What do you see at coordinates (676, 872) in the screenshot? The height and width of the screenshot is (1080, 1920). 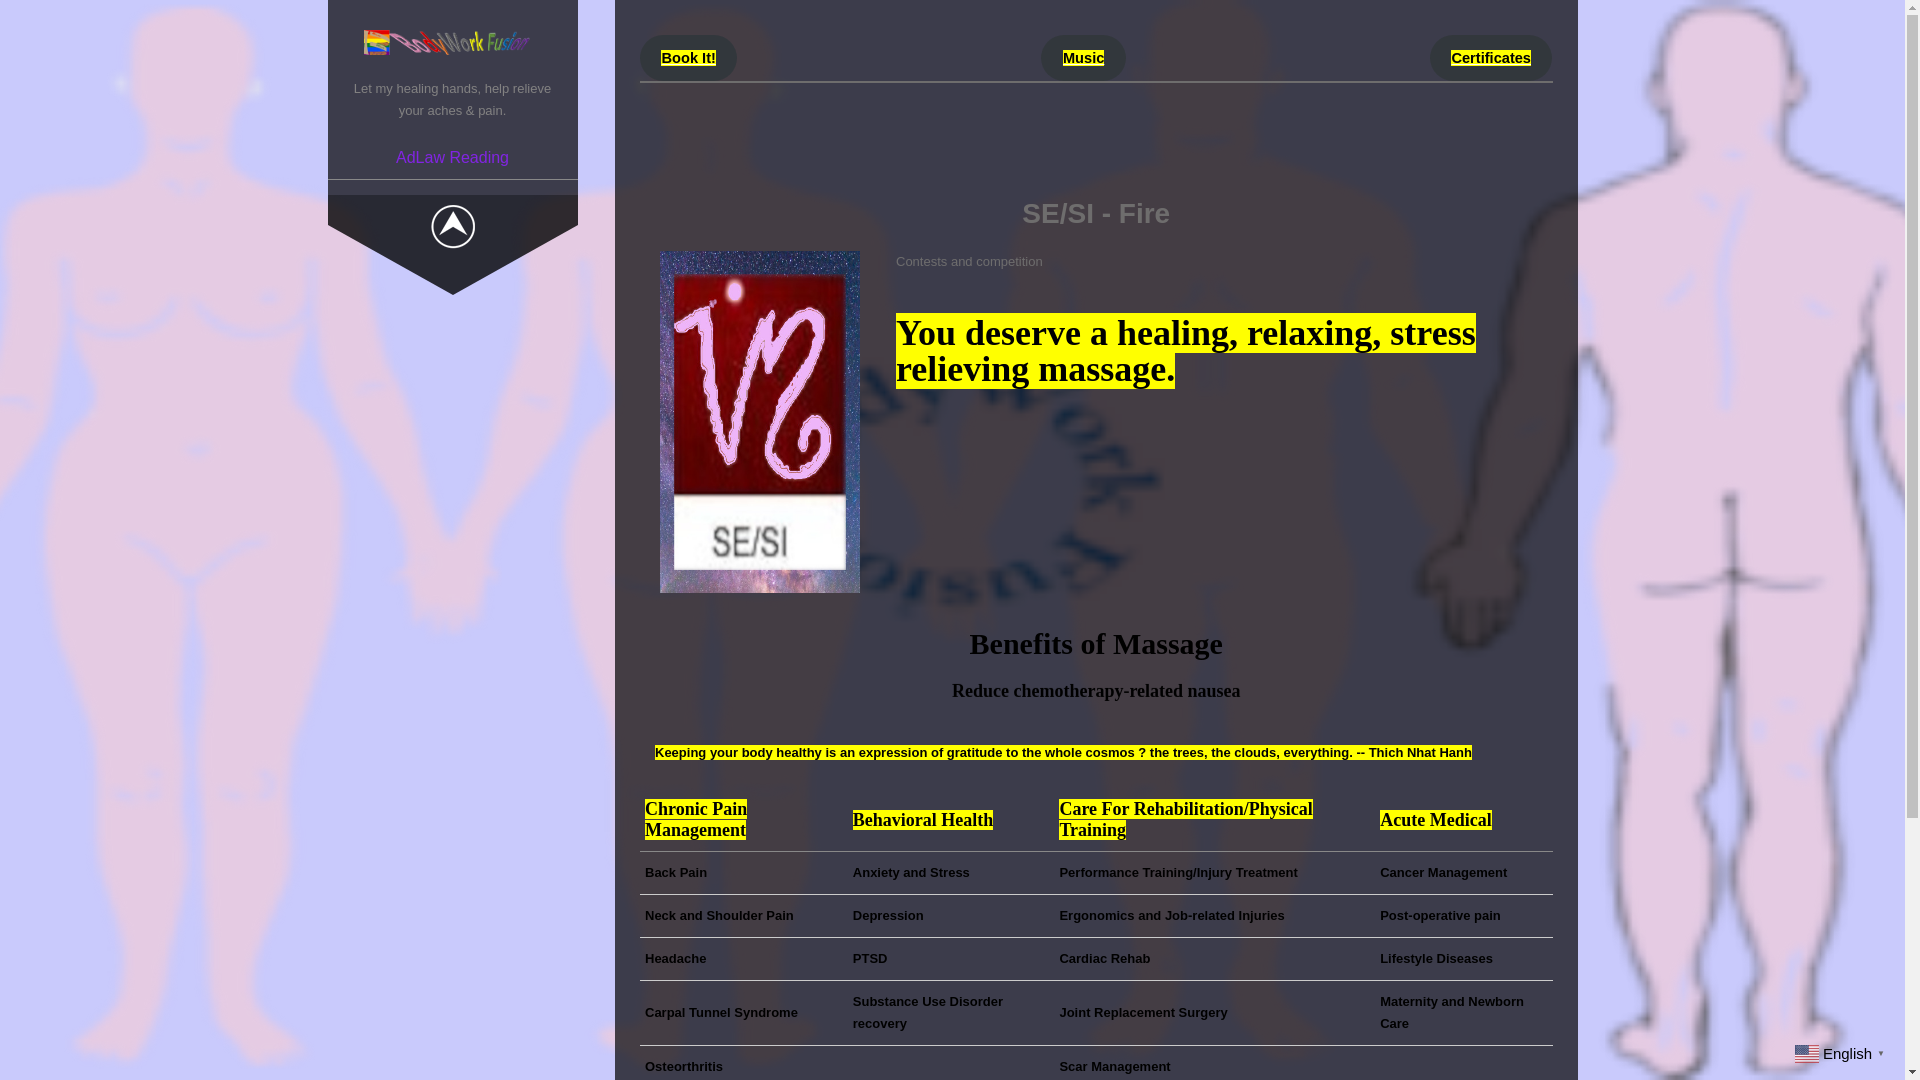 I see `Back Pain` at bounding box center [676, 872].